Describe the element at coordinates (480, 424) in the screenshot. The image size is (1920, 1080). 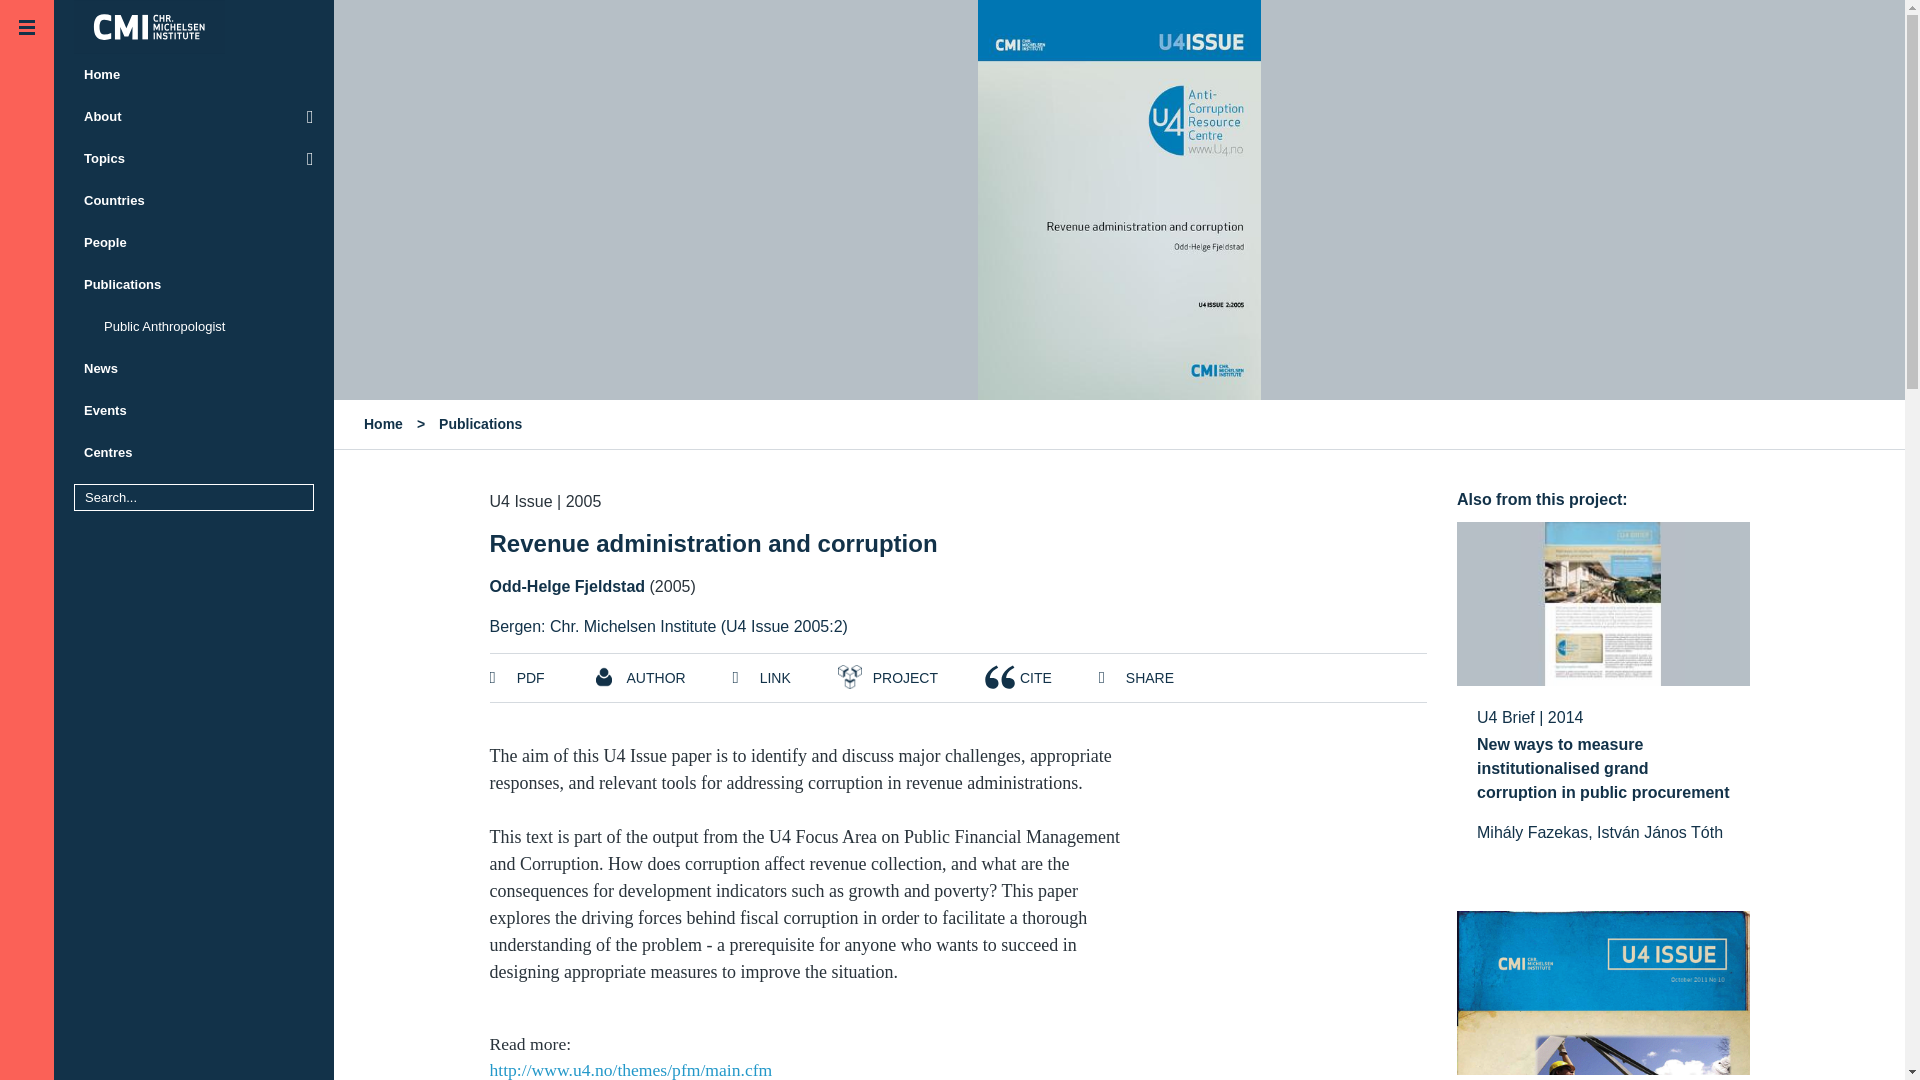
I see `Publications` at that location.